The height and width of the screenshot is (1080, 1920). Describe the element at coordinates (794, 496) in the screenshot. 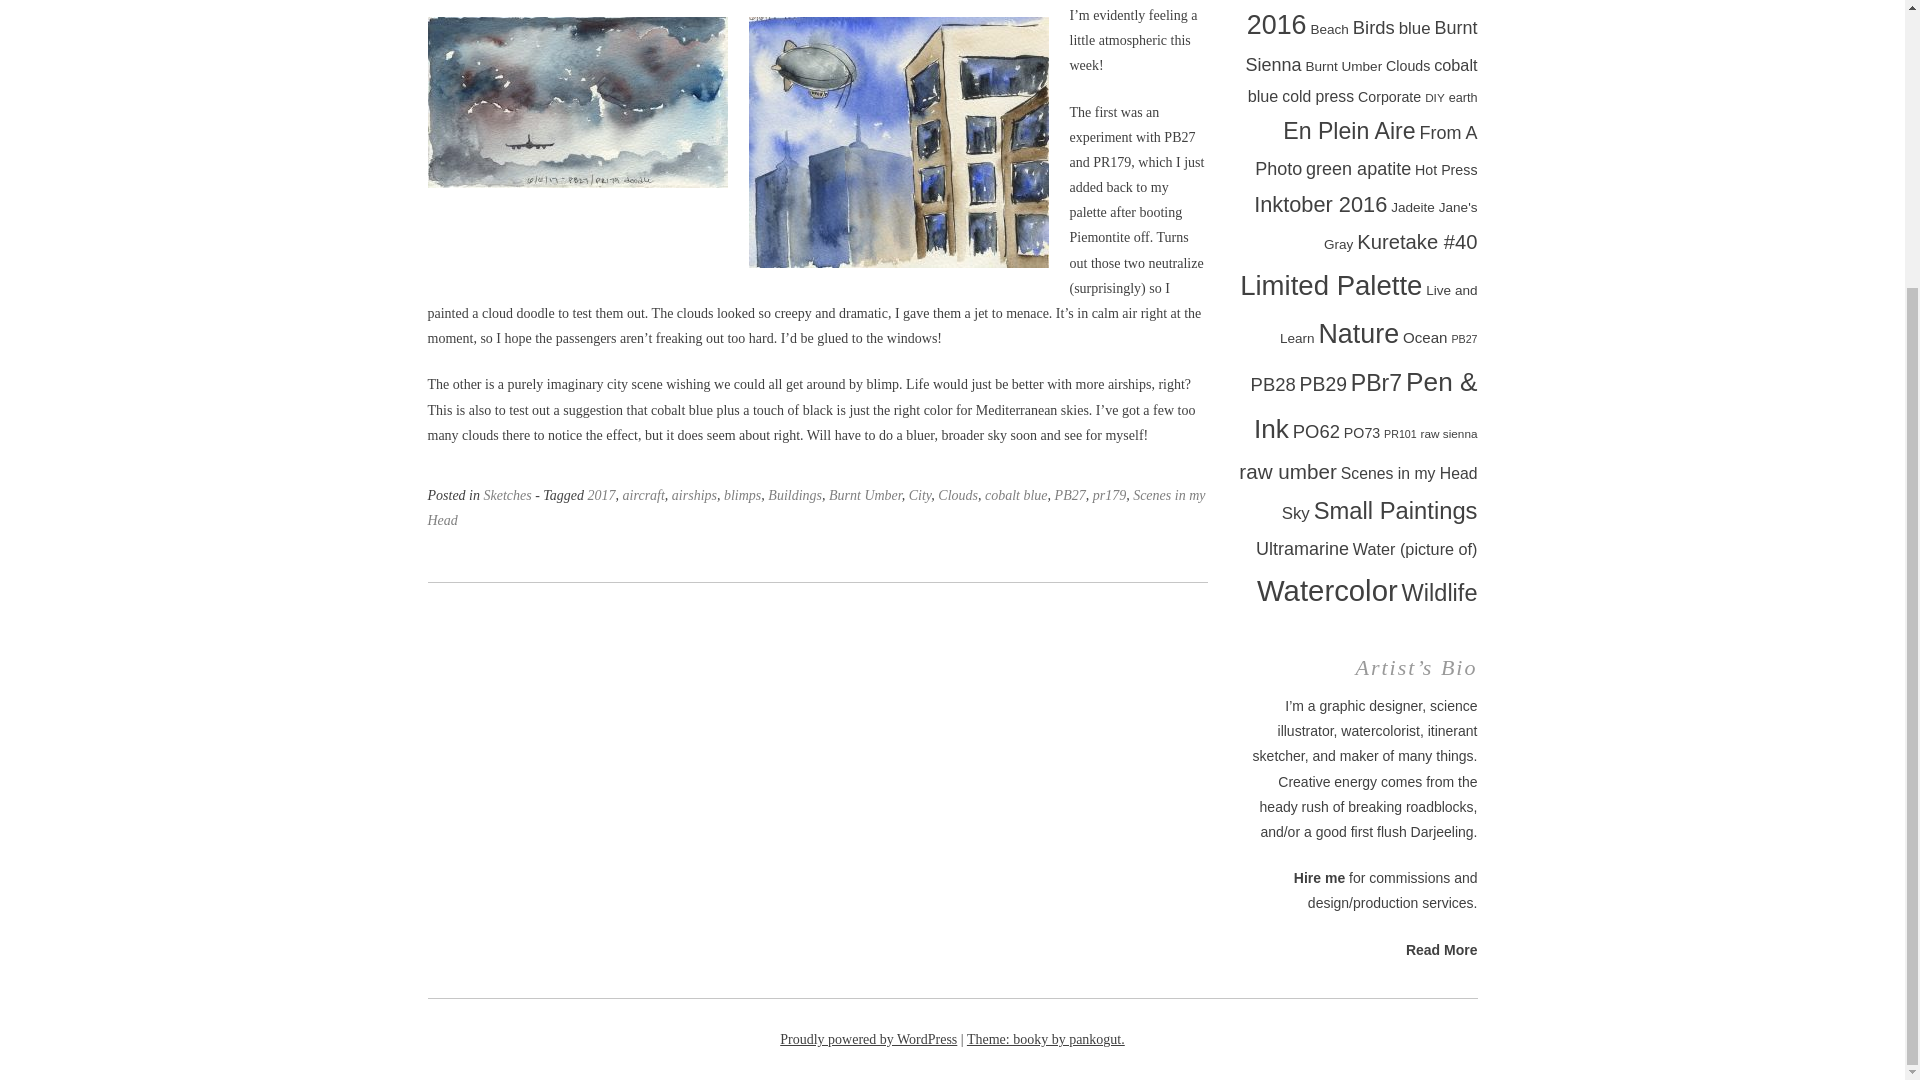

I see `Buildings` at that location.